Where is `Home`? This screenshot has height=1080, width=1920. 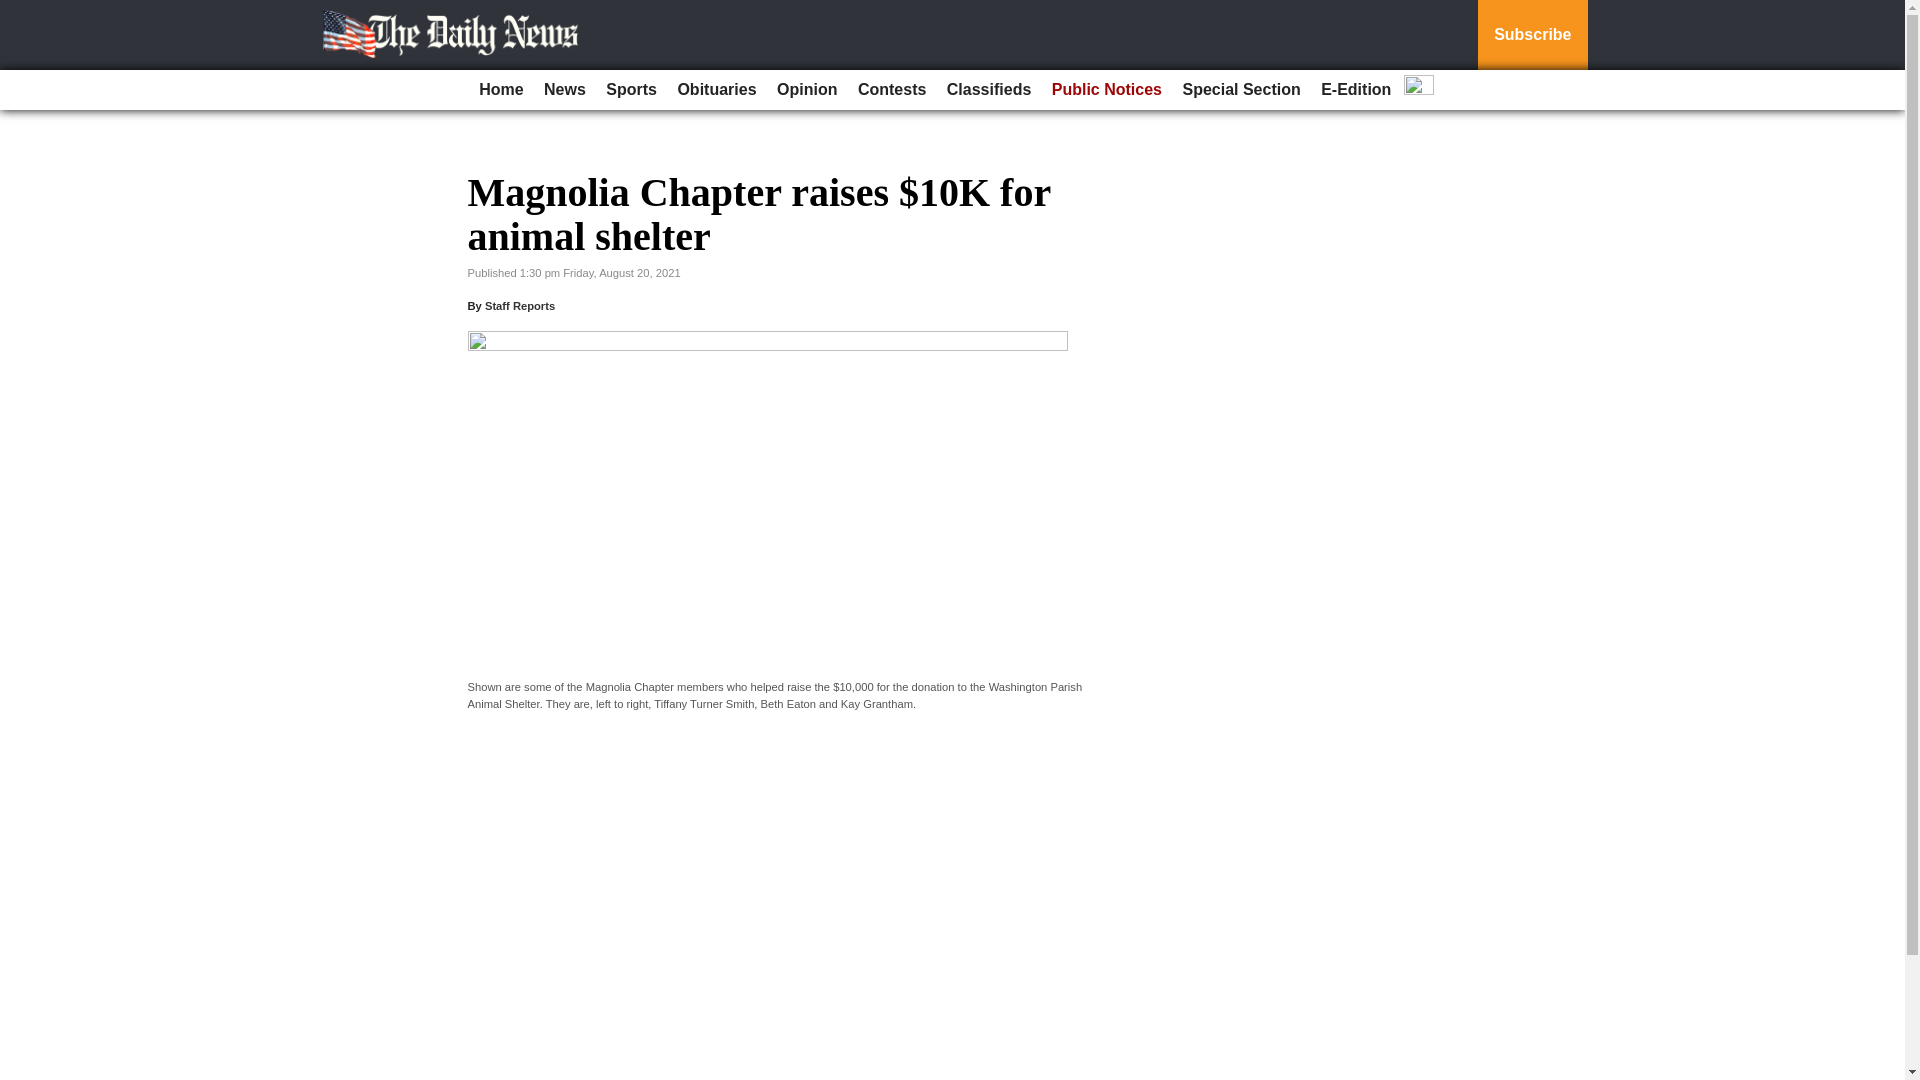
Home is located at coordinates (500, 90).